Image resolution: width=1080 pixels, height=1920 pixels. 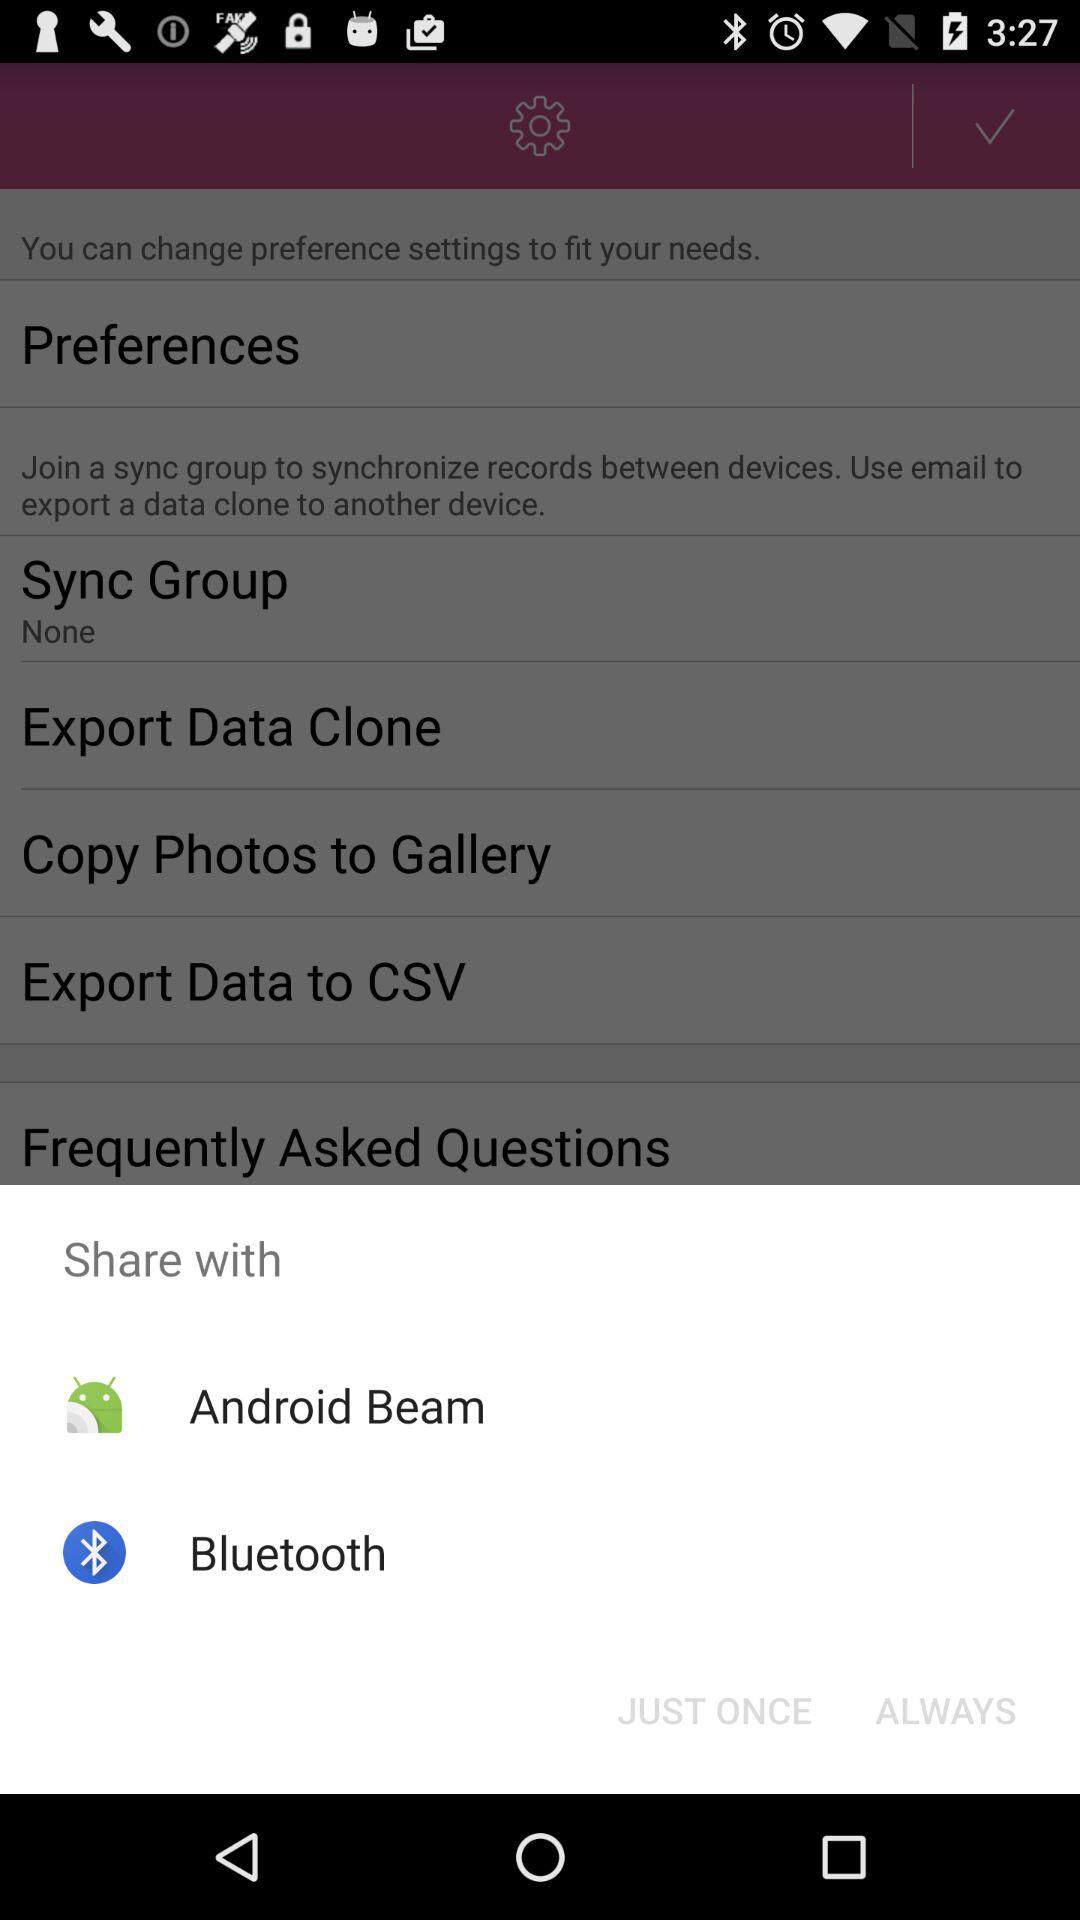 I want to click on select app below the share with icon, so click(x=714, y=1710).